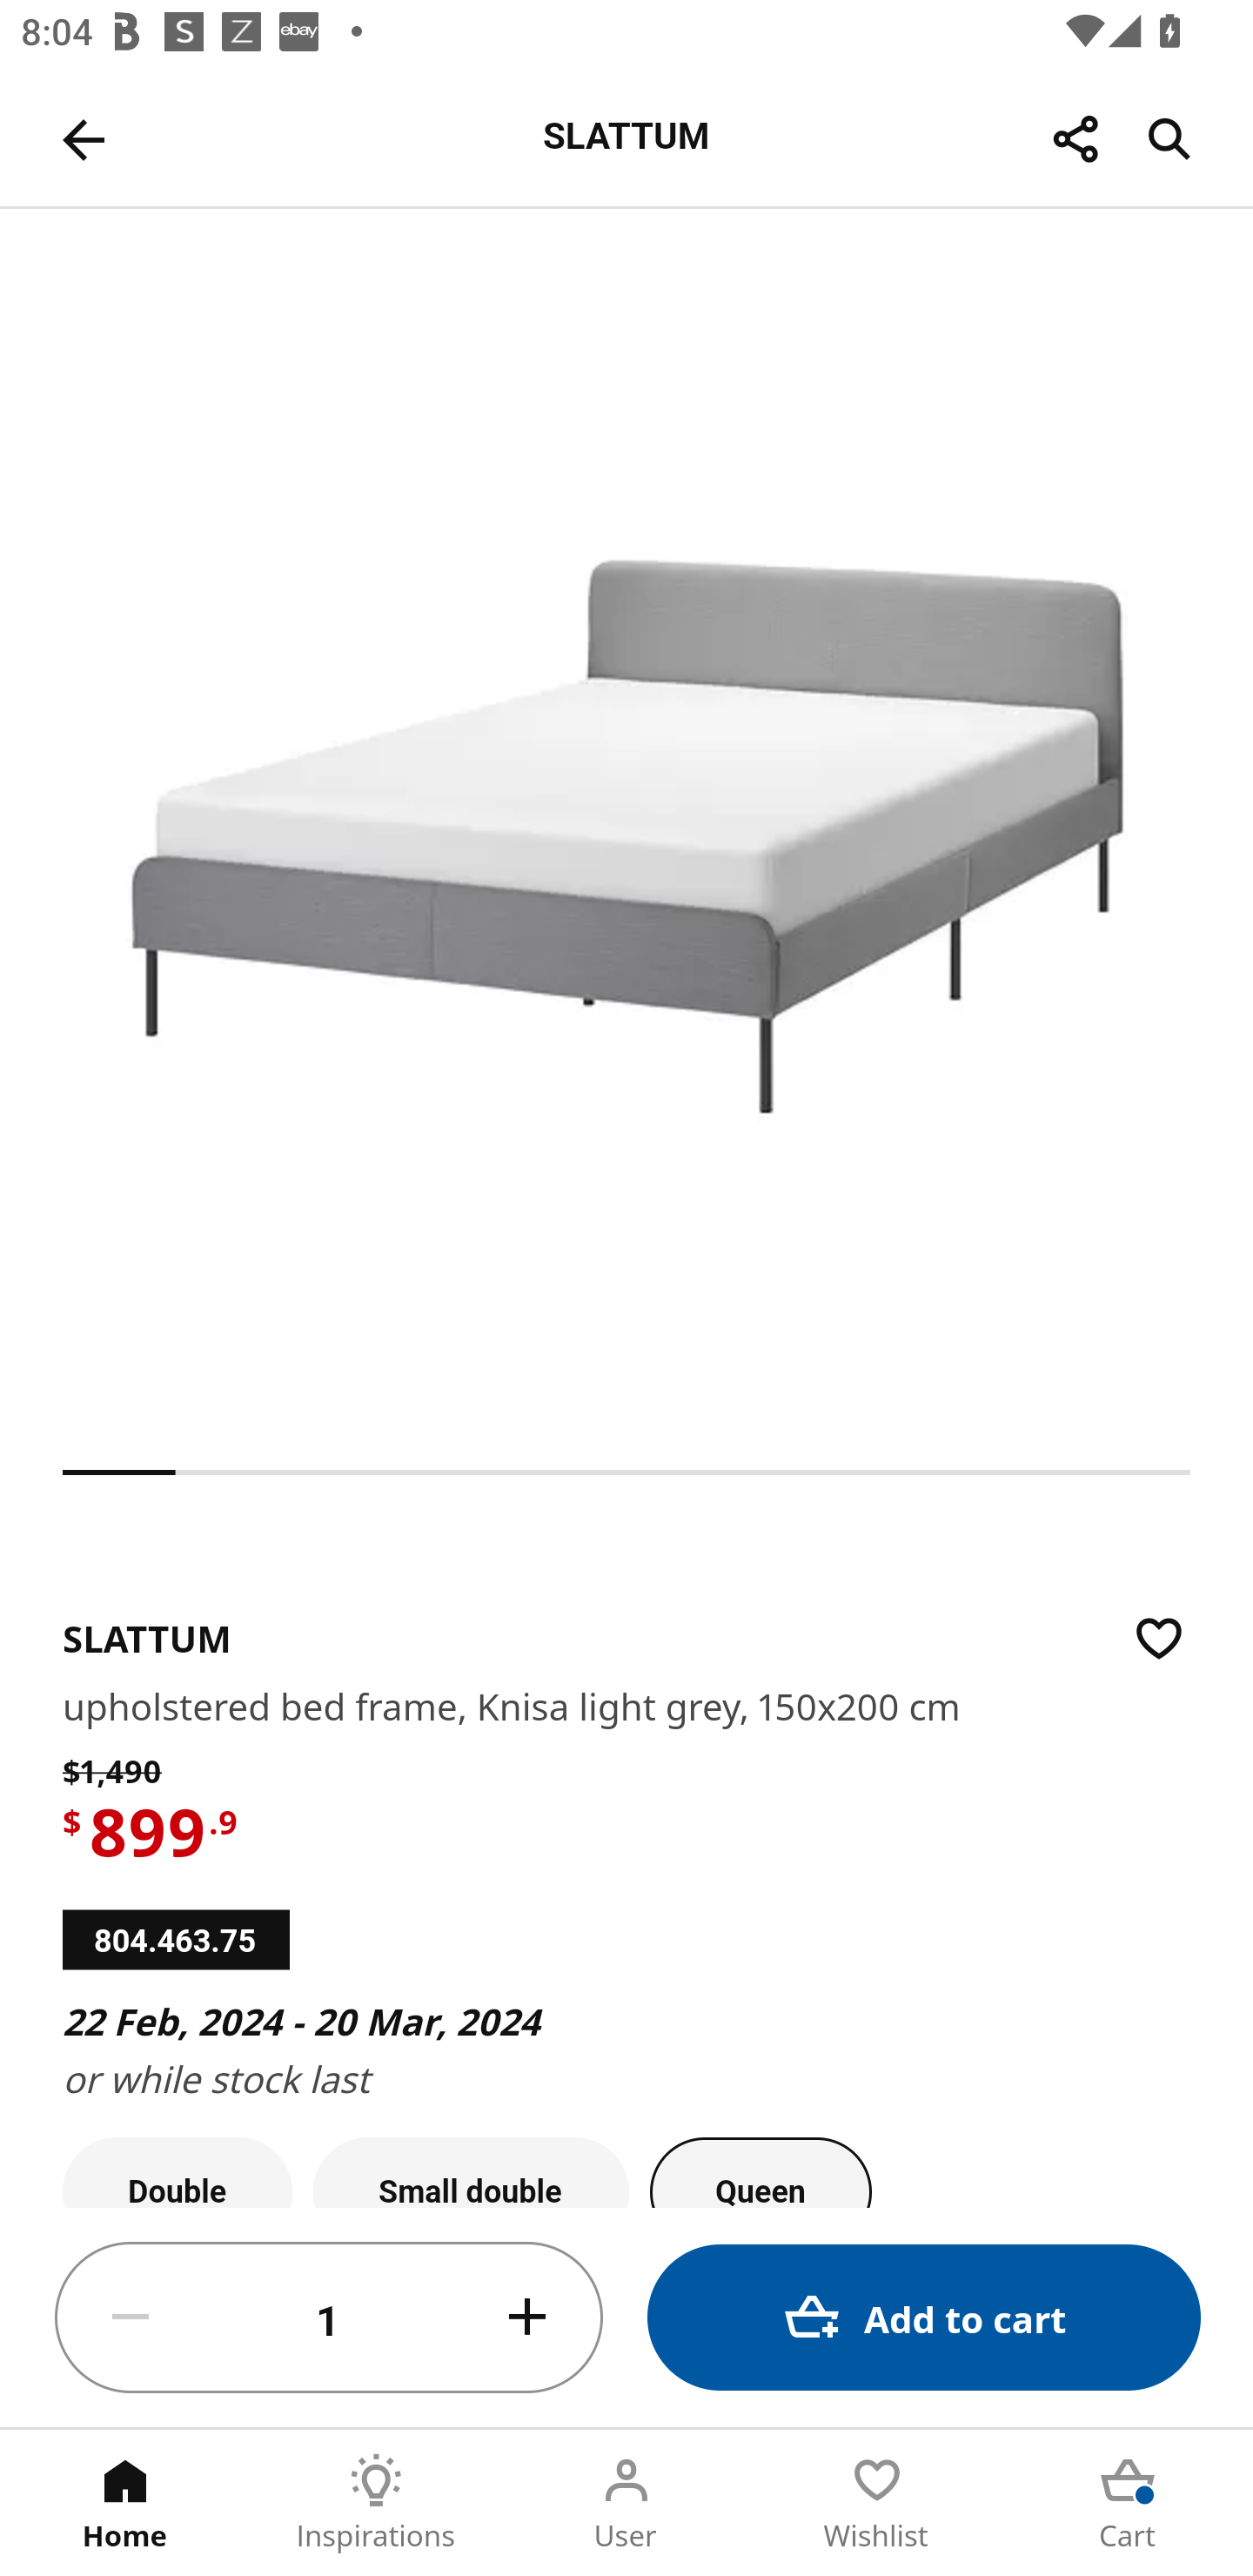 The image size is (1253, 2576). What do you see at coordinates (626, 2503) in the screenshot?
I see `User
Tab 3 of 5` at bounding box center [626, 2503].